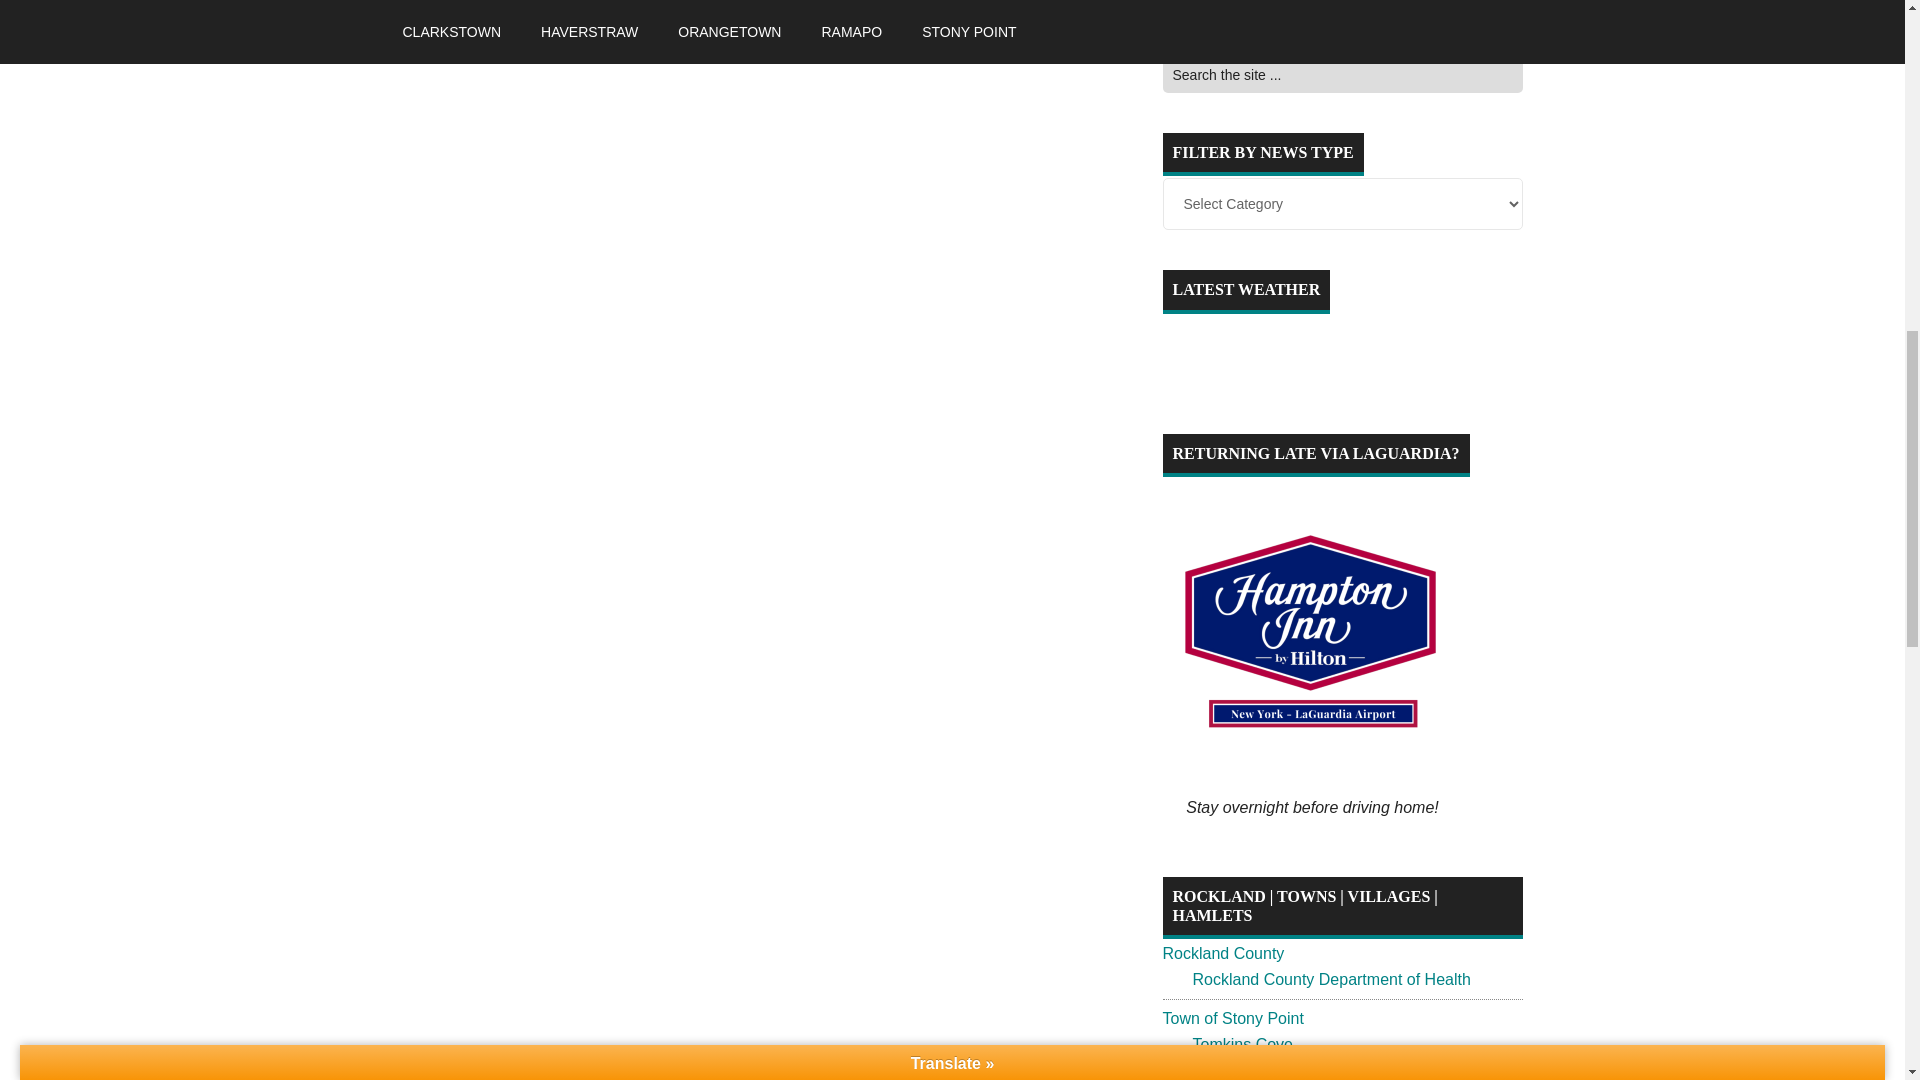 The width and height of the screenshot is (1920, 1080). What do you see at coordinates (1232, 1018) in the screenshot?
I see `Town of Stony Point` at bounding box center [1232, 1018].